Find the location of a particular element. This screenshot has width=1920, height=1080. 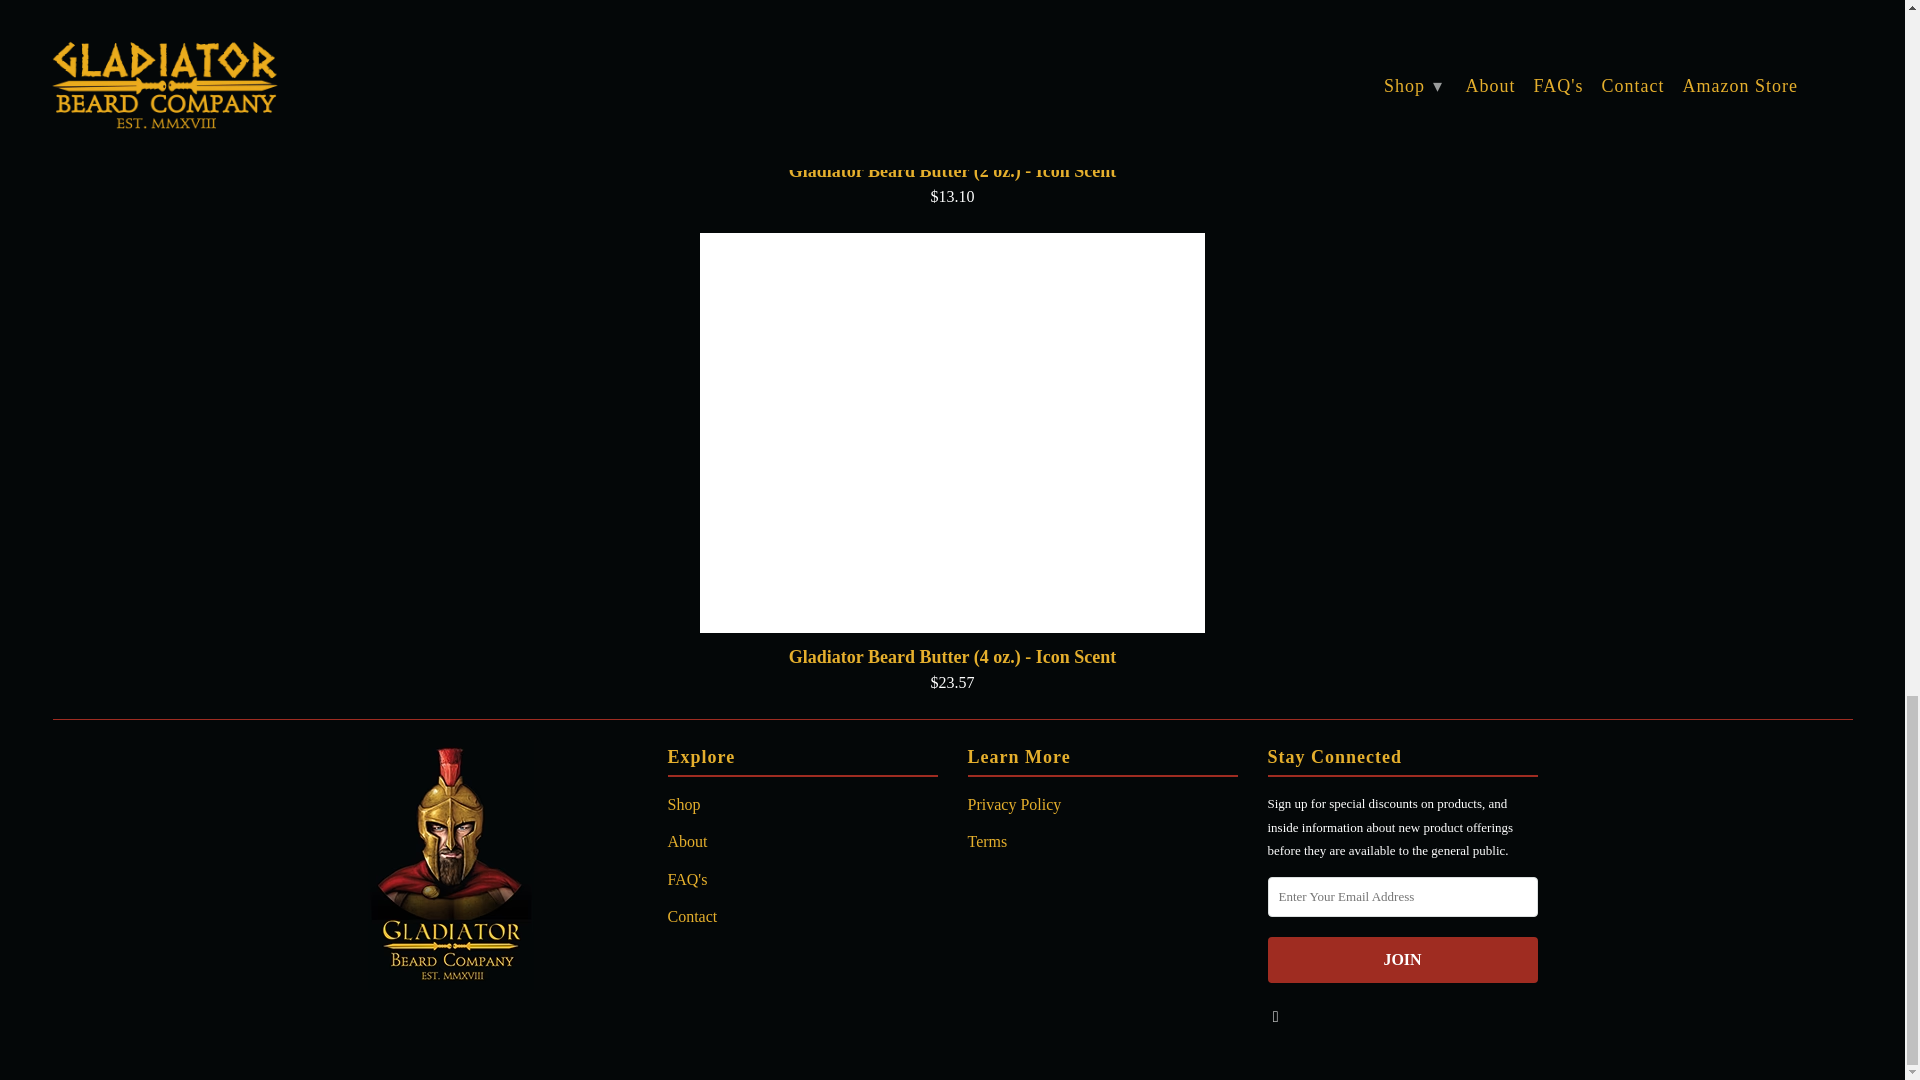

FAQ's is located at coordinates (688, 878).